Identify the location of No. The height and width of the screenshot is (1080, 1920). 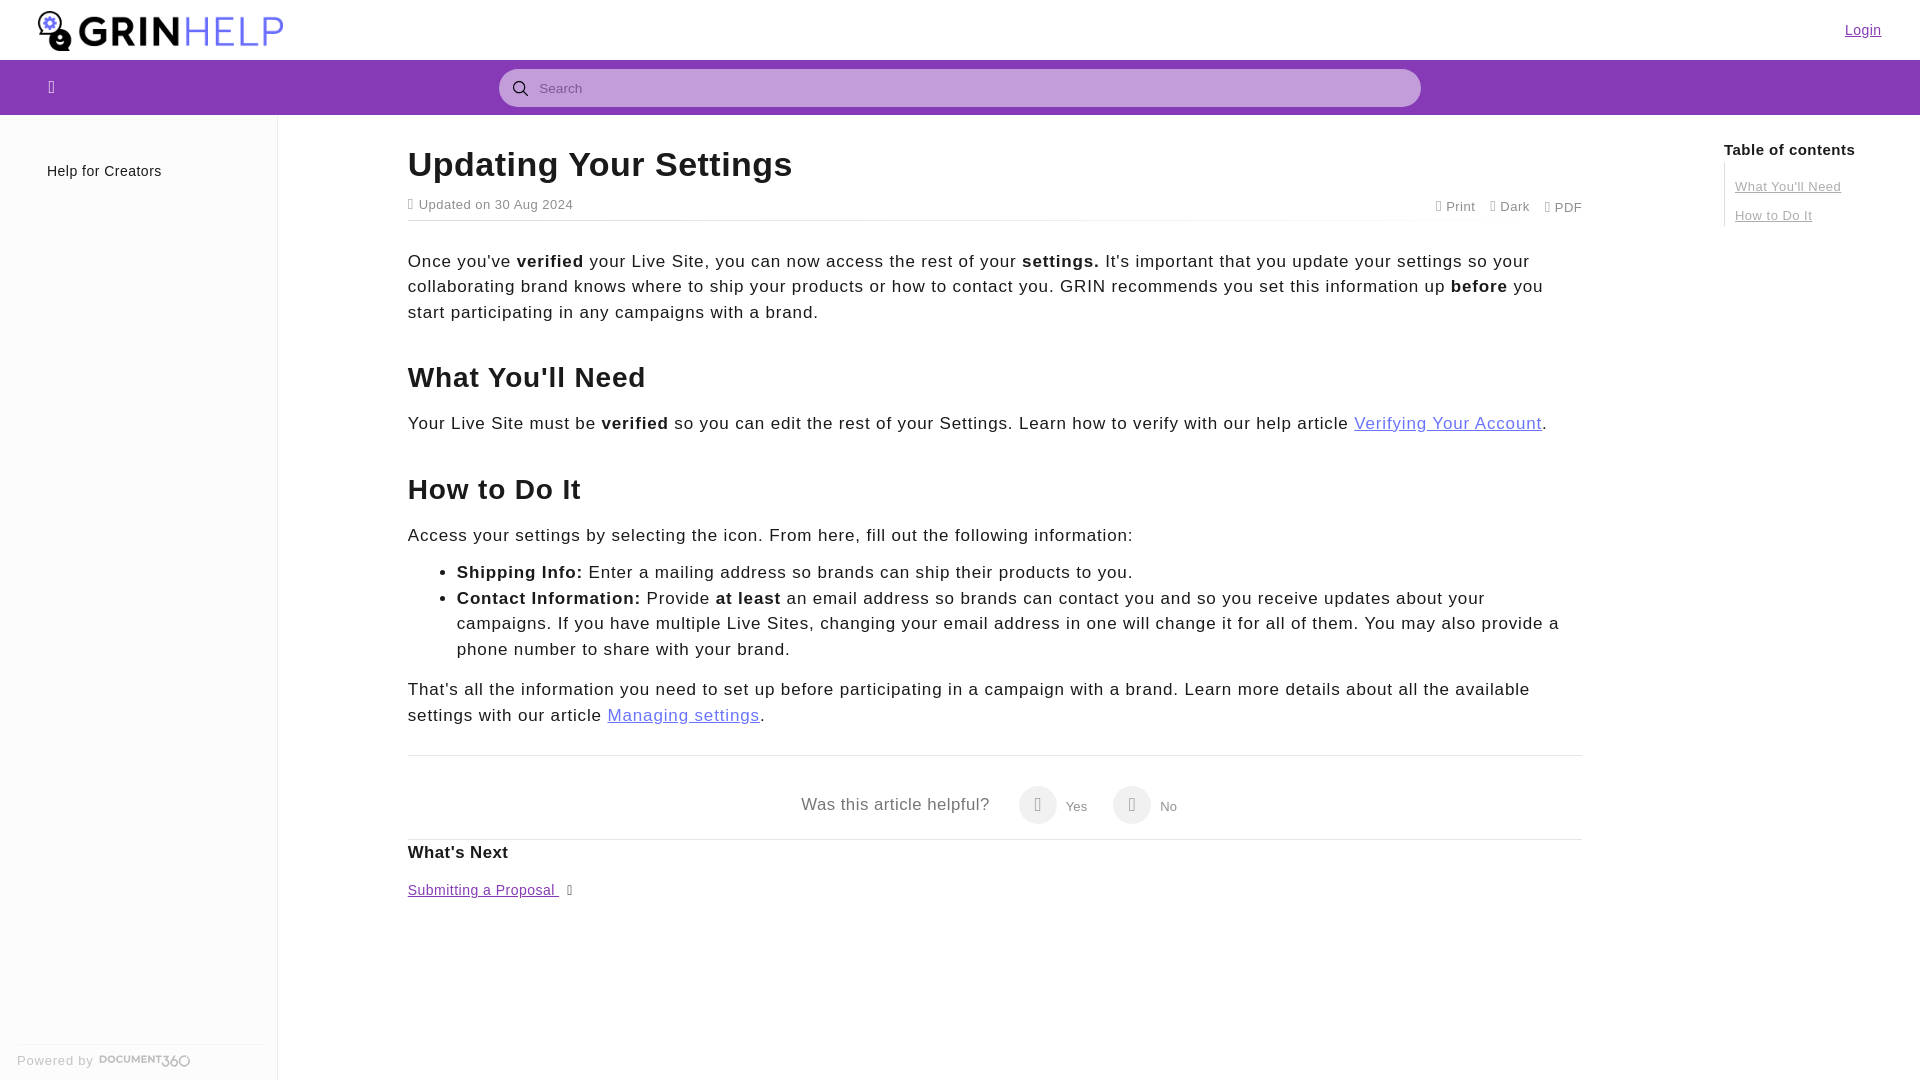
(1145, 805).